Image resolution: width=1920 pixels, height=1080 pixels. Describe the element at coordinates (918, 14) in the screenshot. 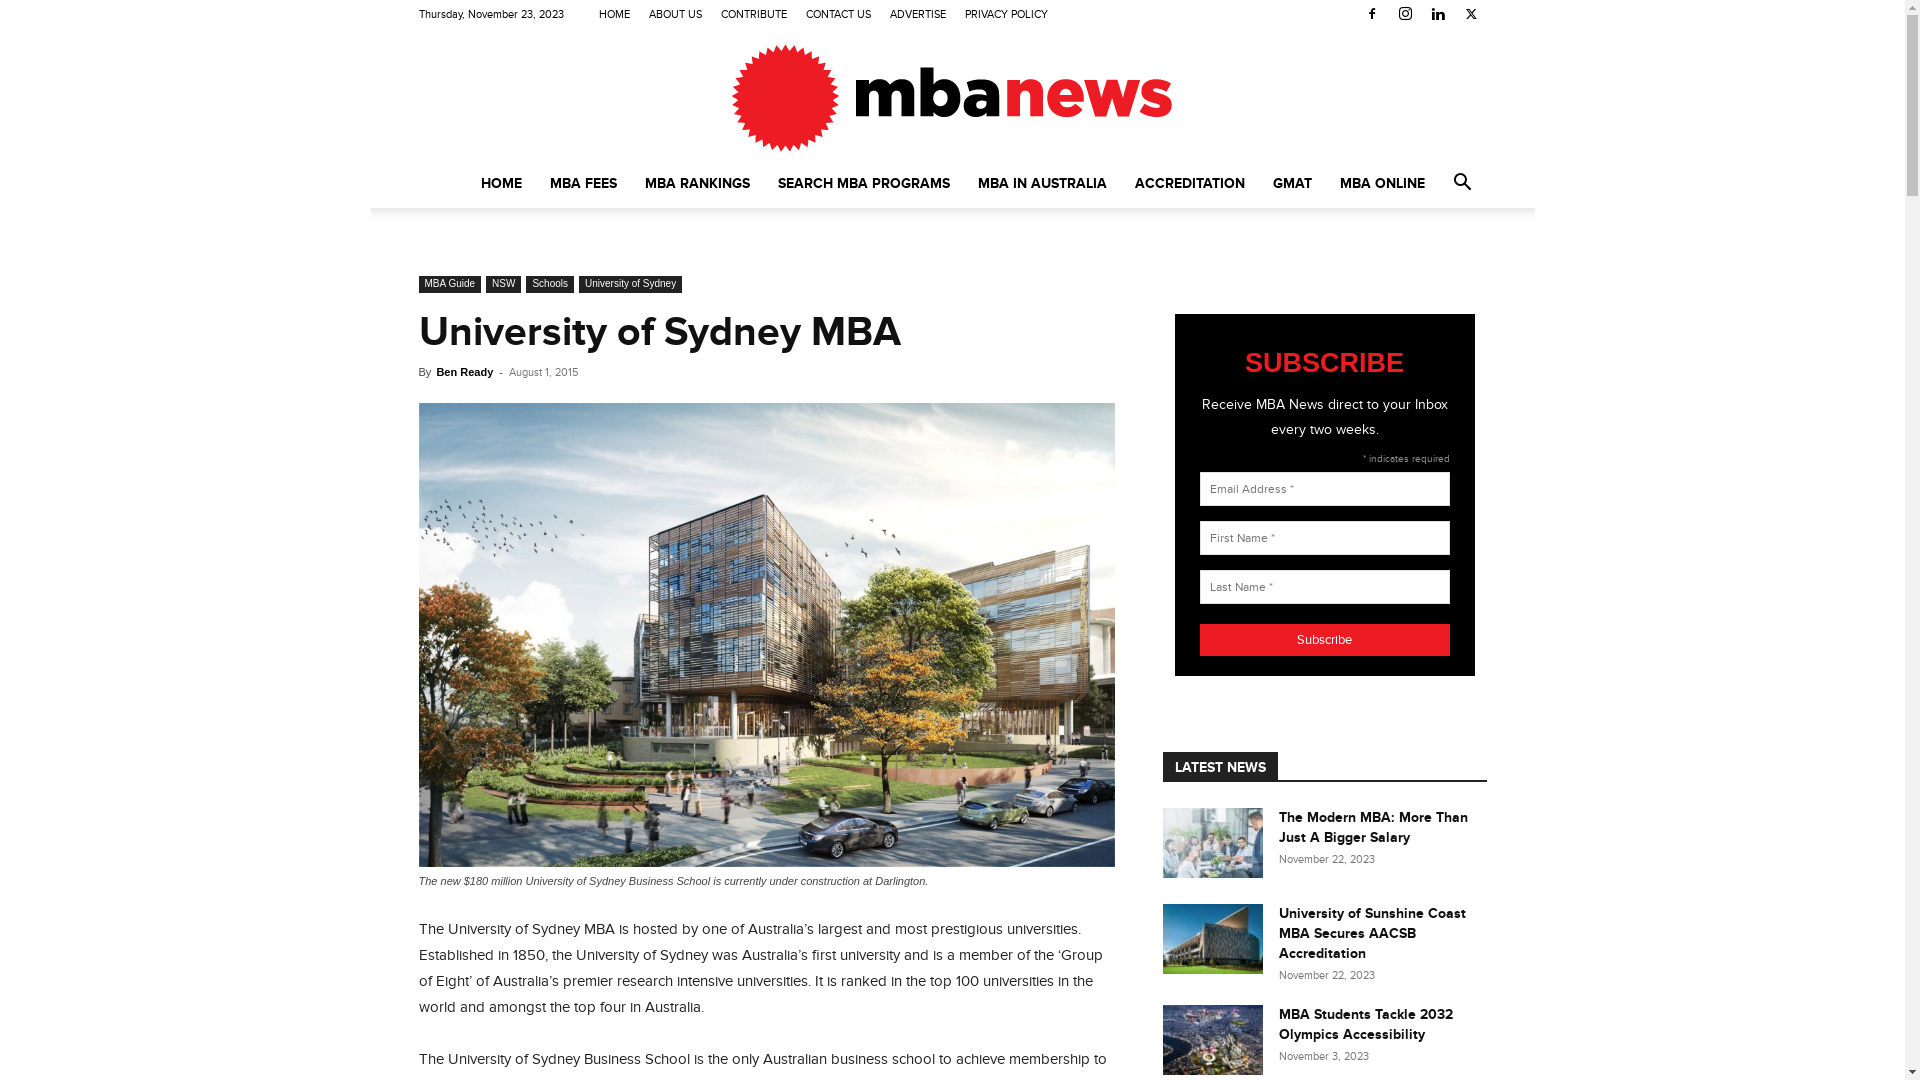

I see `ADVERTISE` at that location.